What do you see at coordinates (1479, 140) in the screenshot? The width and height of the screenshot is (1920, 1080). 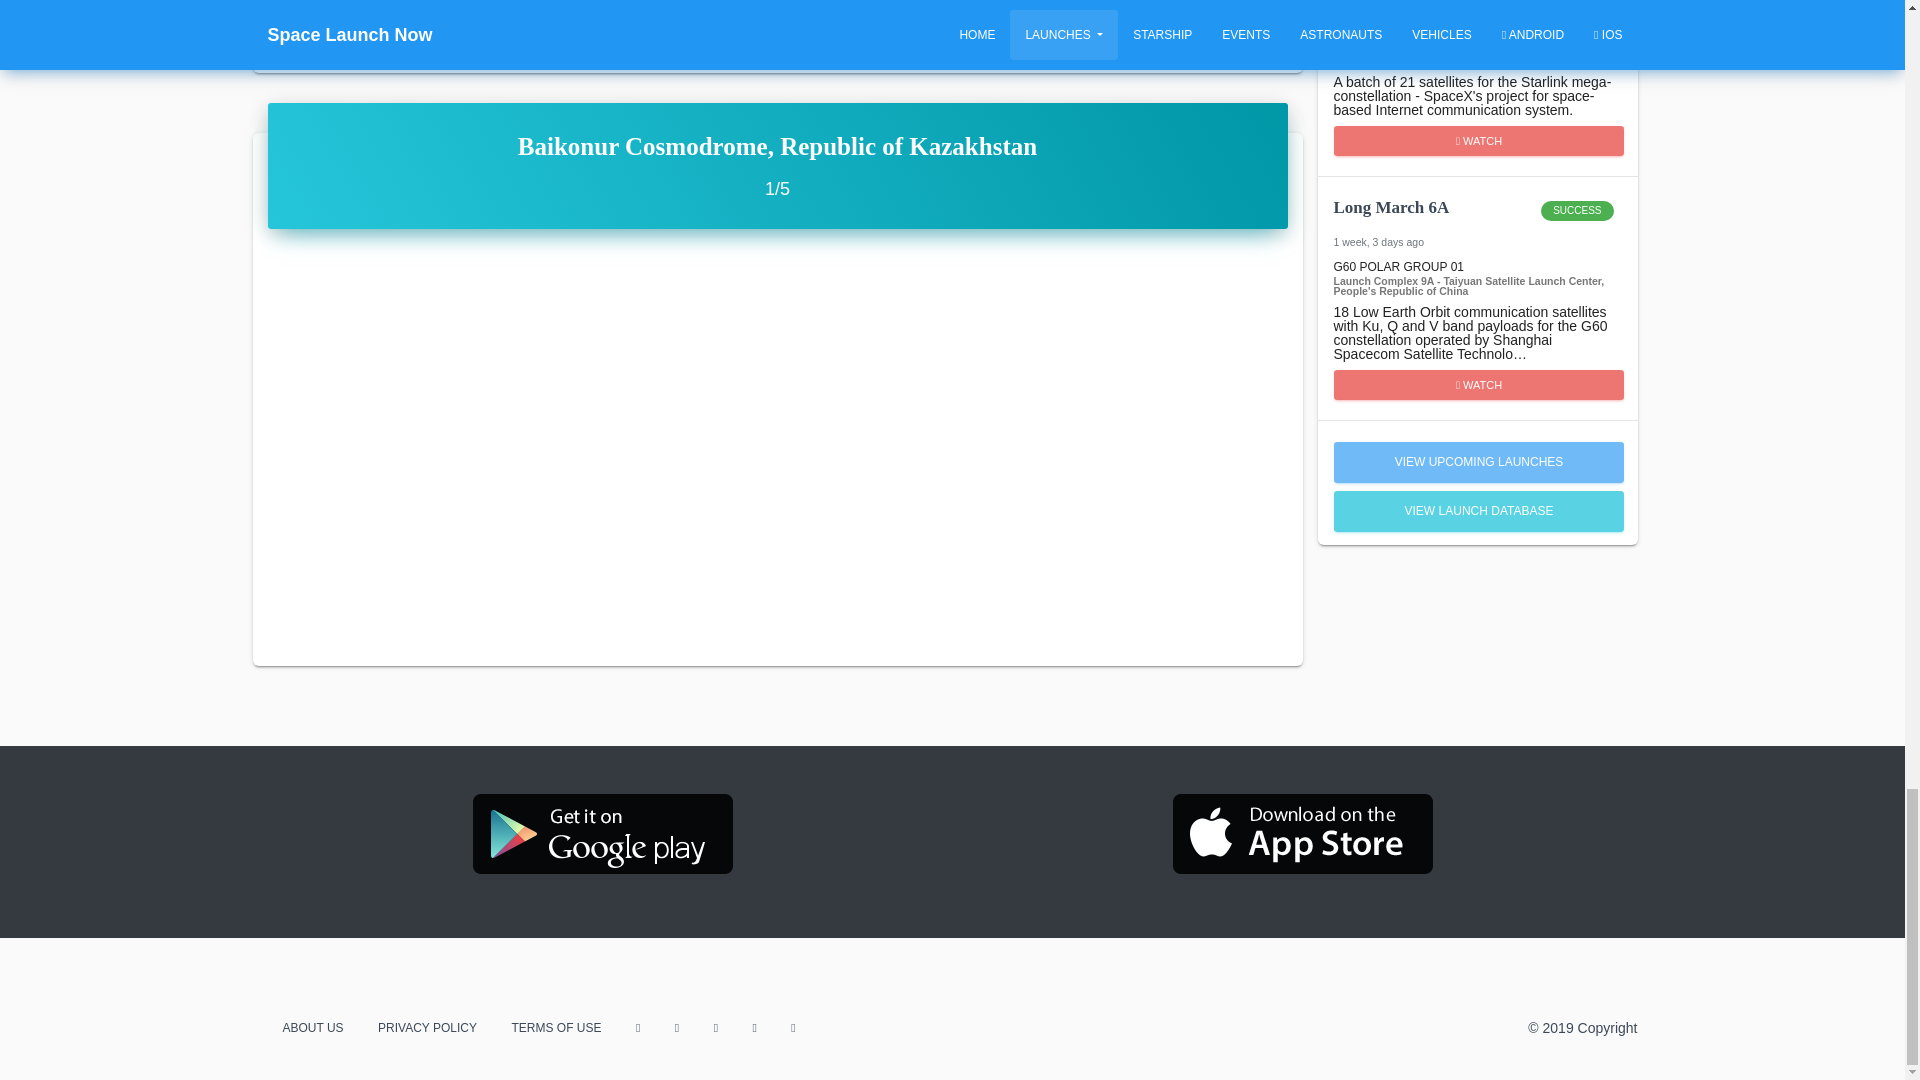 I see `WIKI` at bounding box center [1479, 140].